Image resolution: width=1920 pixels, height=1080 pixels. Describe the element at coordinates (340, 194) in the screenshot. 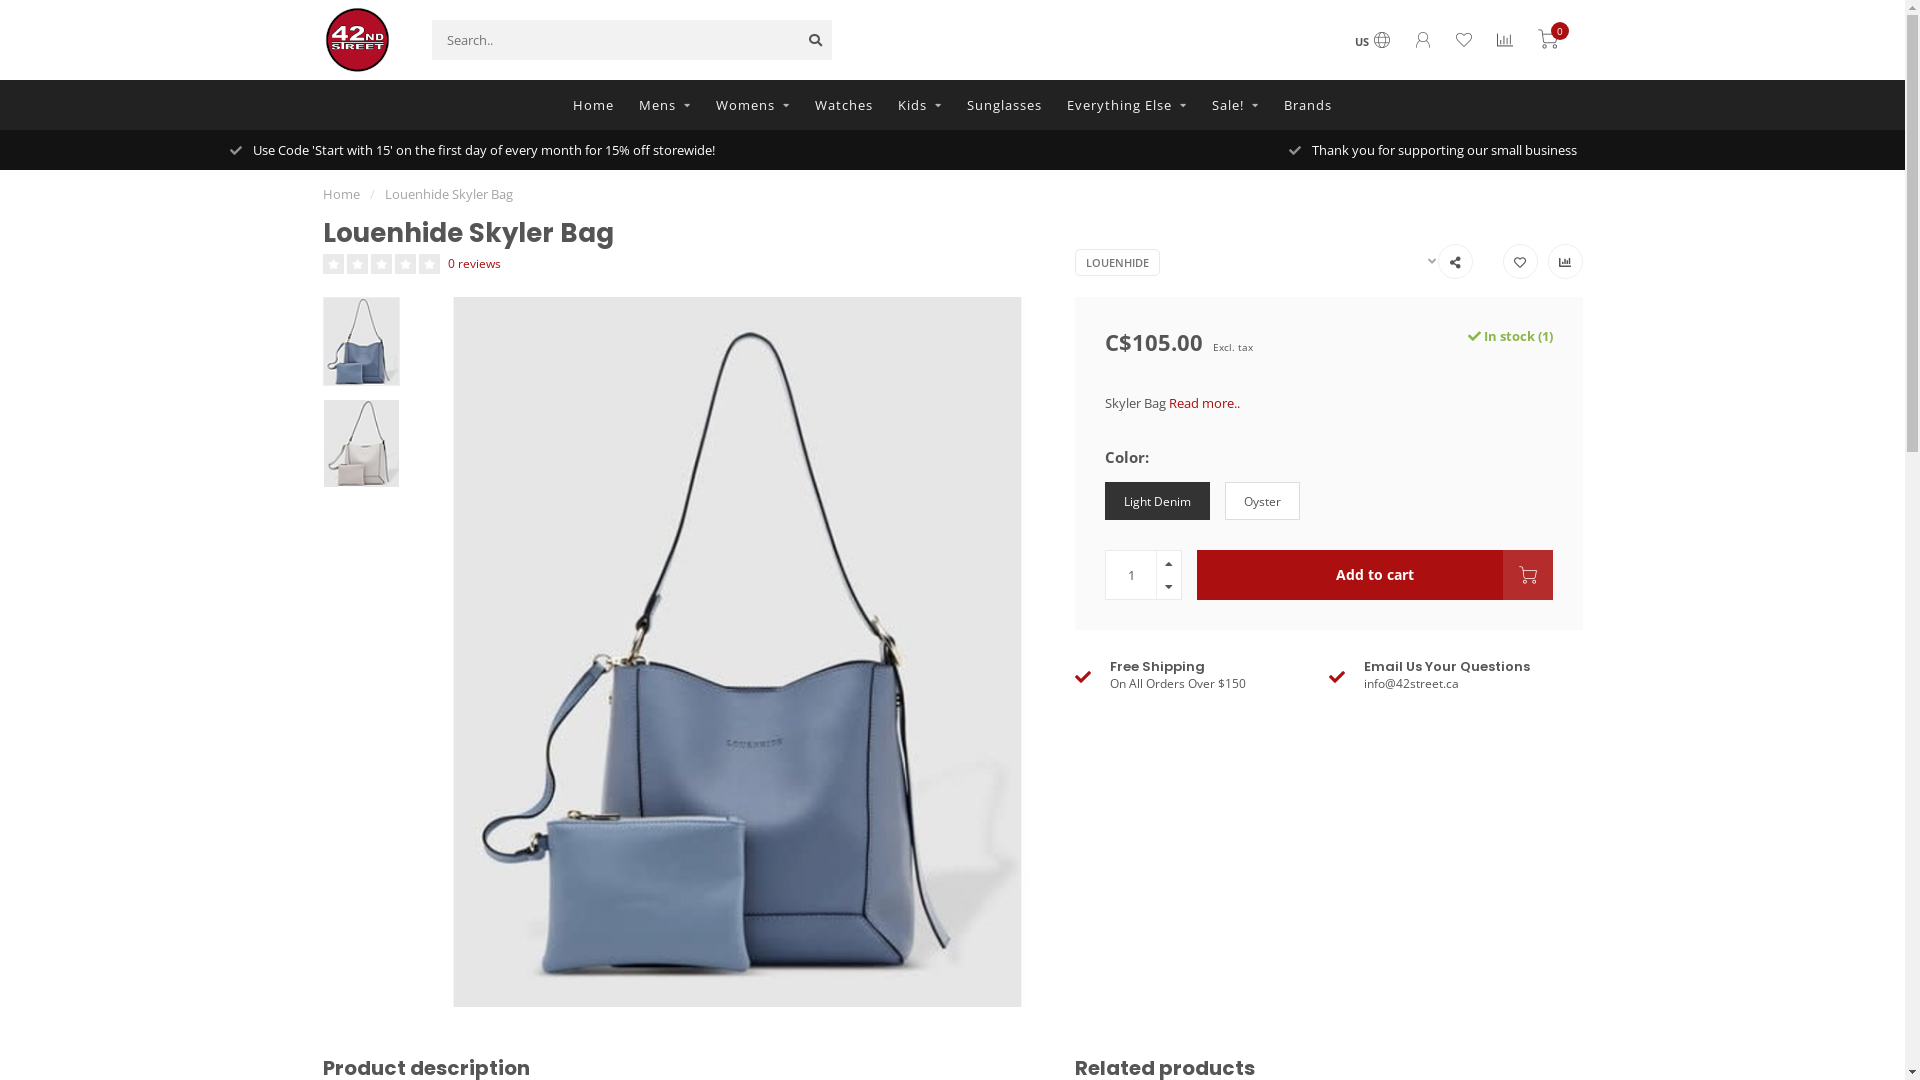

I see `Home` at that location.